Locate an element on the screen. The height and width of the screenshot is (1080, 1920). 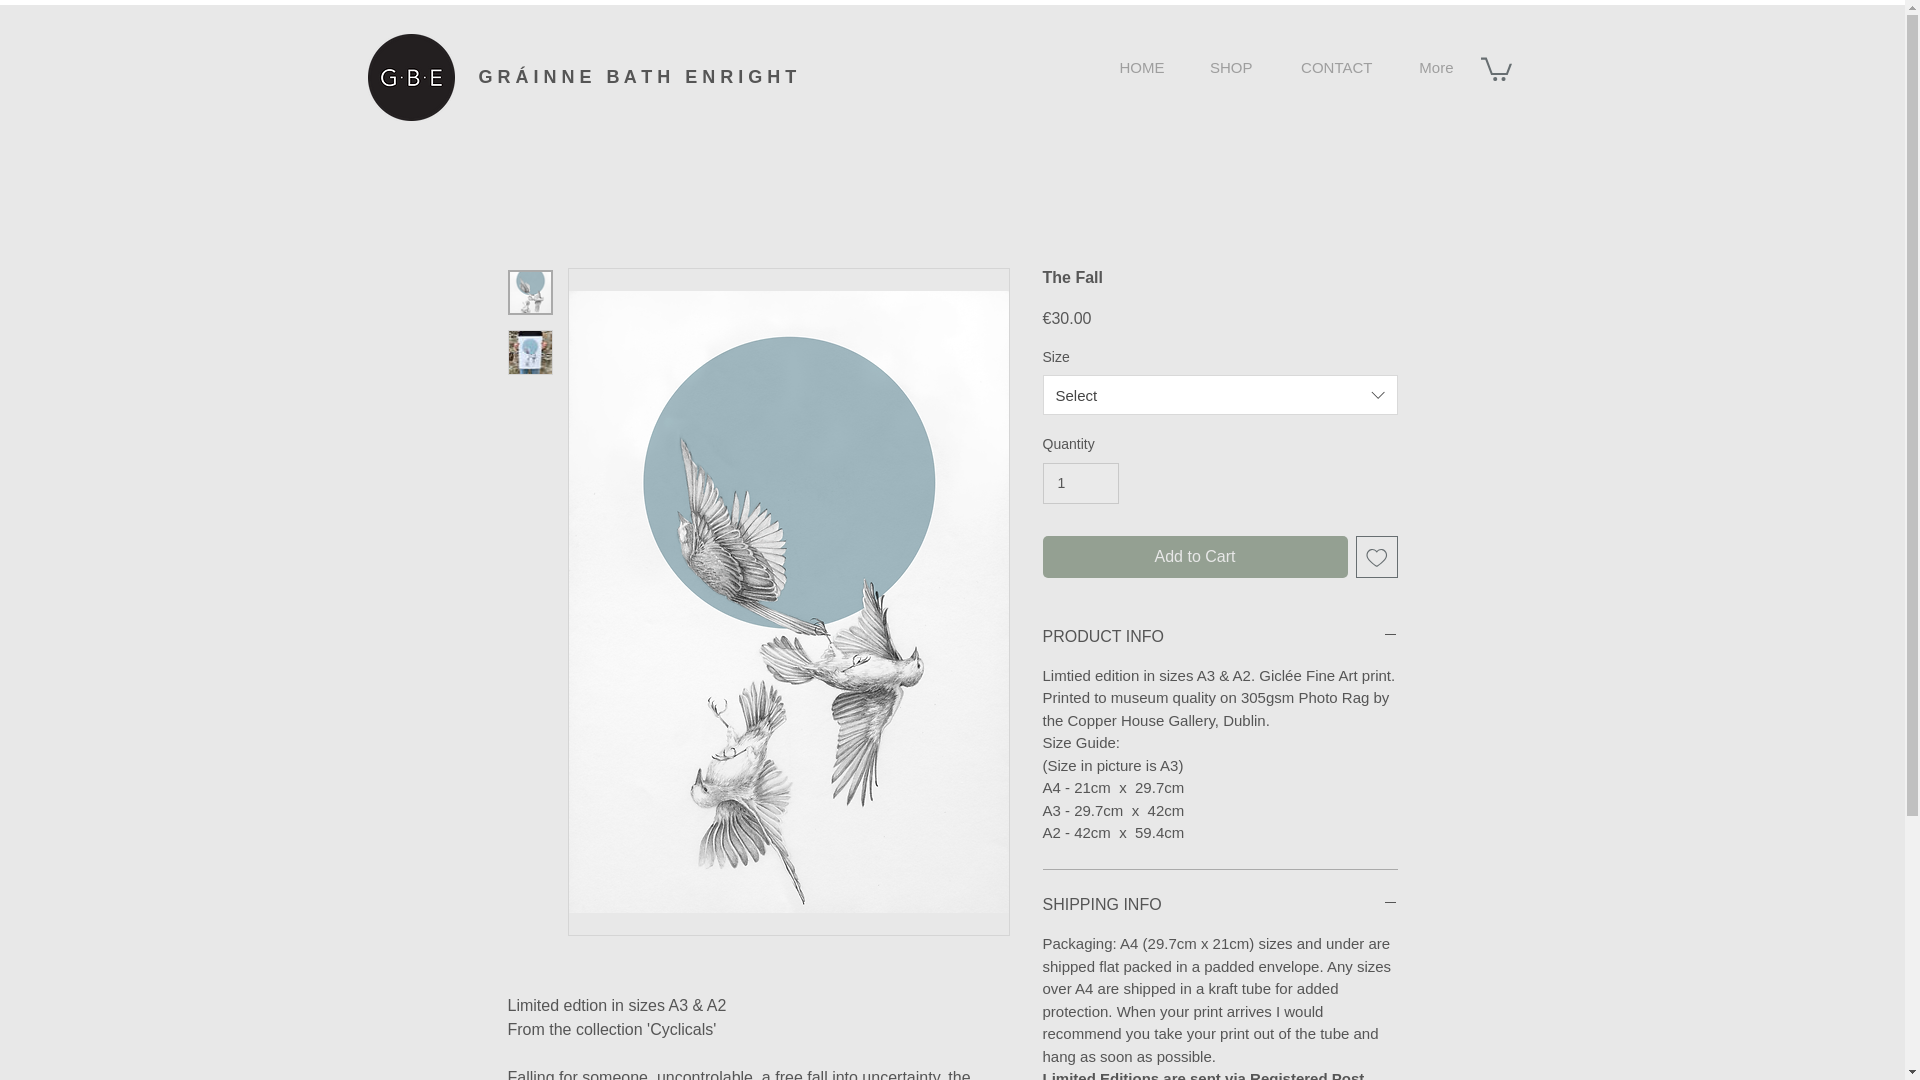
Select is located at coordinates (1220, 394).